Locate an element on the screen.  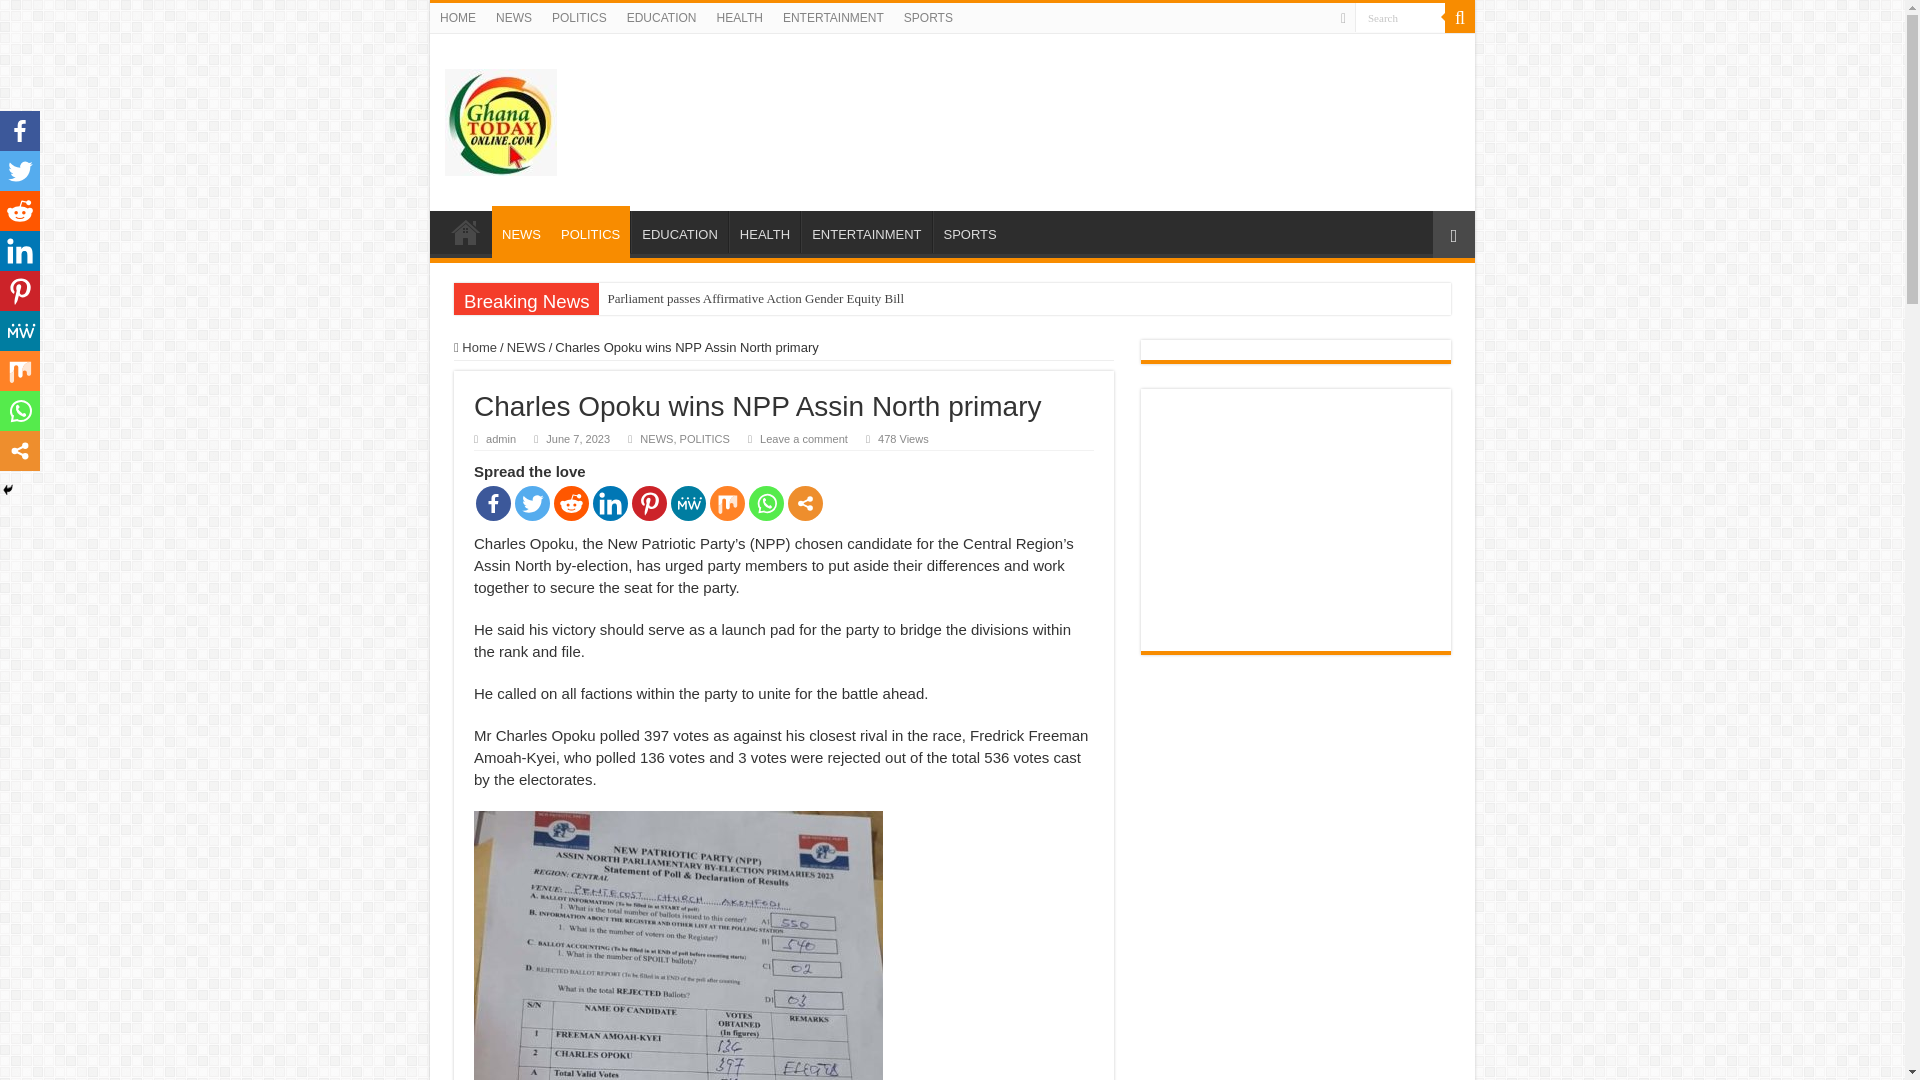
Search is located at coordinates (1460, 18).